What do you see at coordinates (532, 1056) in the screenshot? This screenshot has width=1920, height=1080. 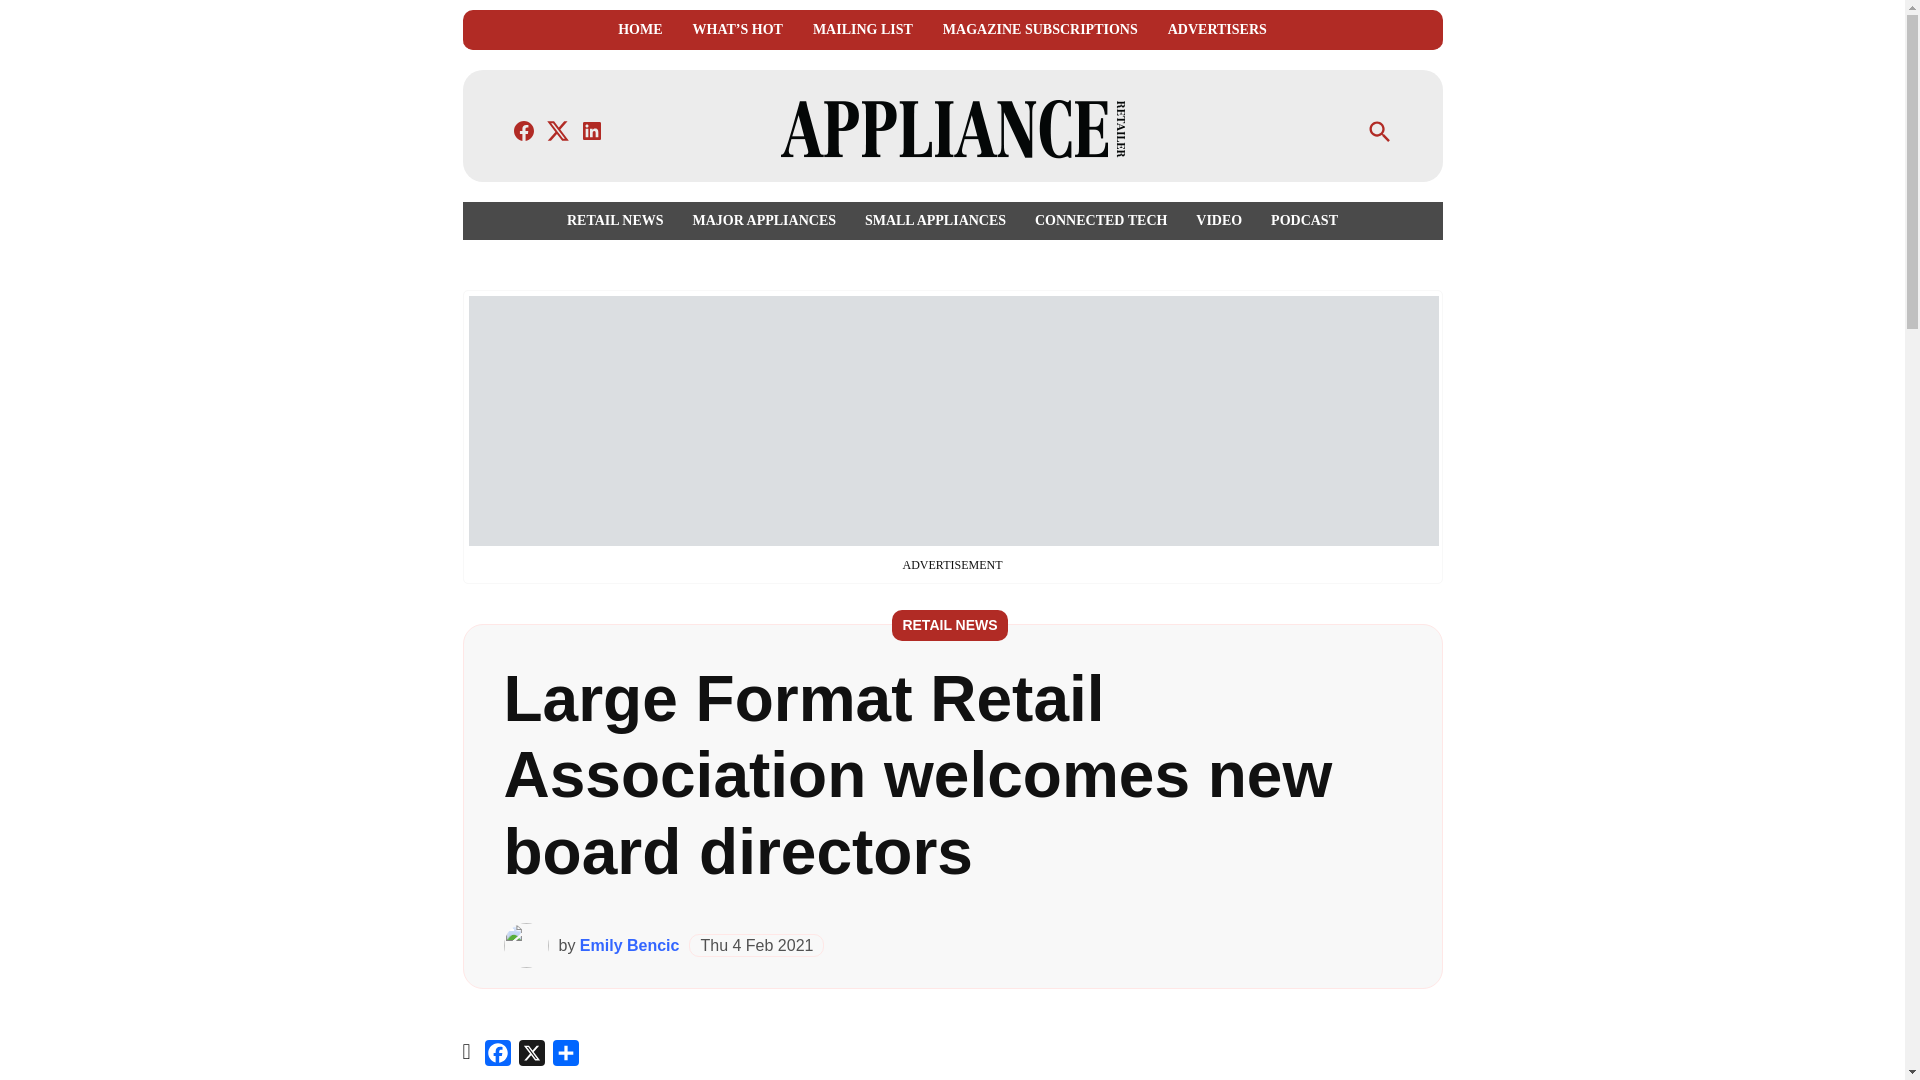 I see `X` at bounding box center [532, 1056].